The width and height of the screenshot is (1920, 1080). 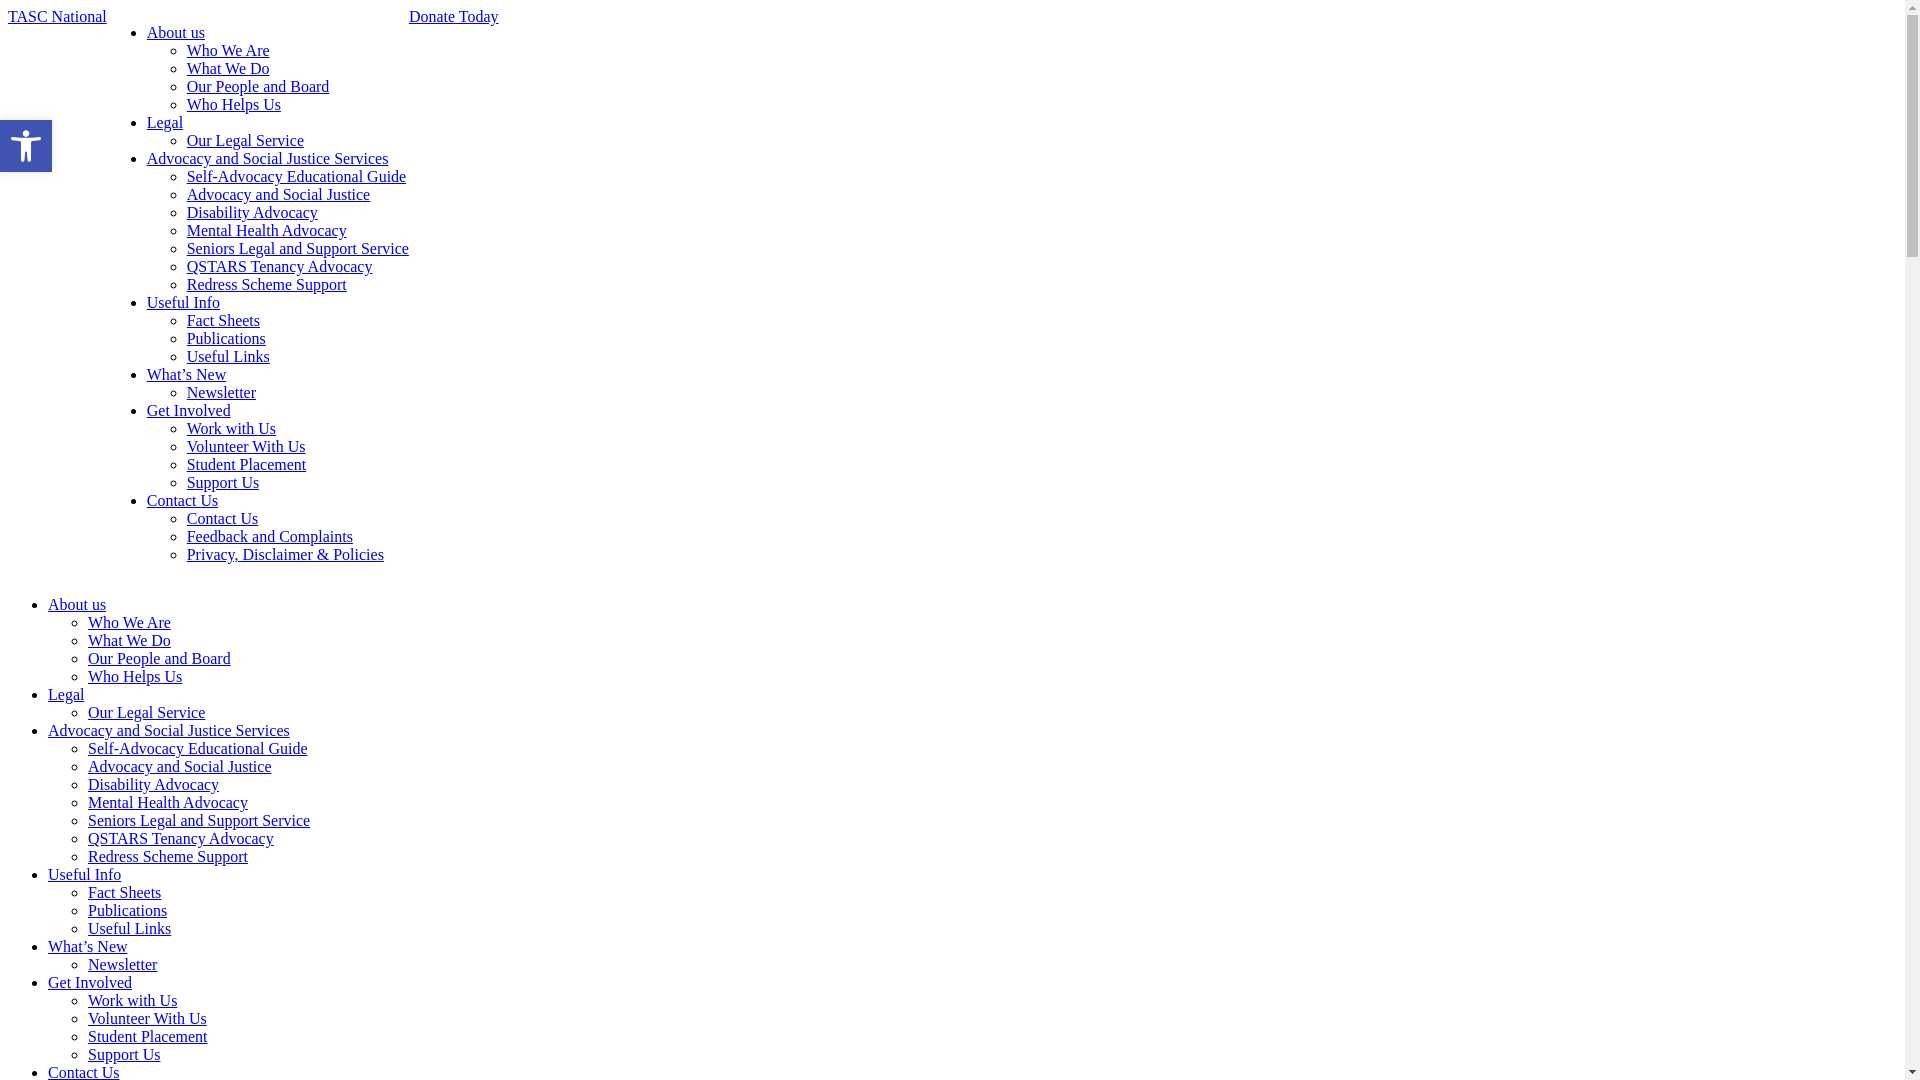 What do you see at coordinates (270, 536) in the screenshot?
I see `Feedback and Complaints` at bounding box center [270, 536].